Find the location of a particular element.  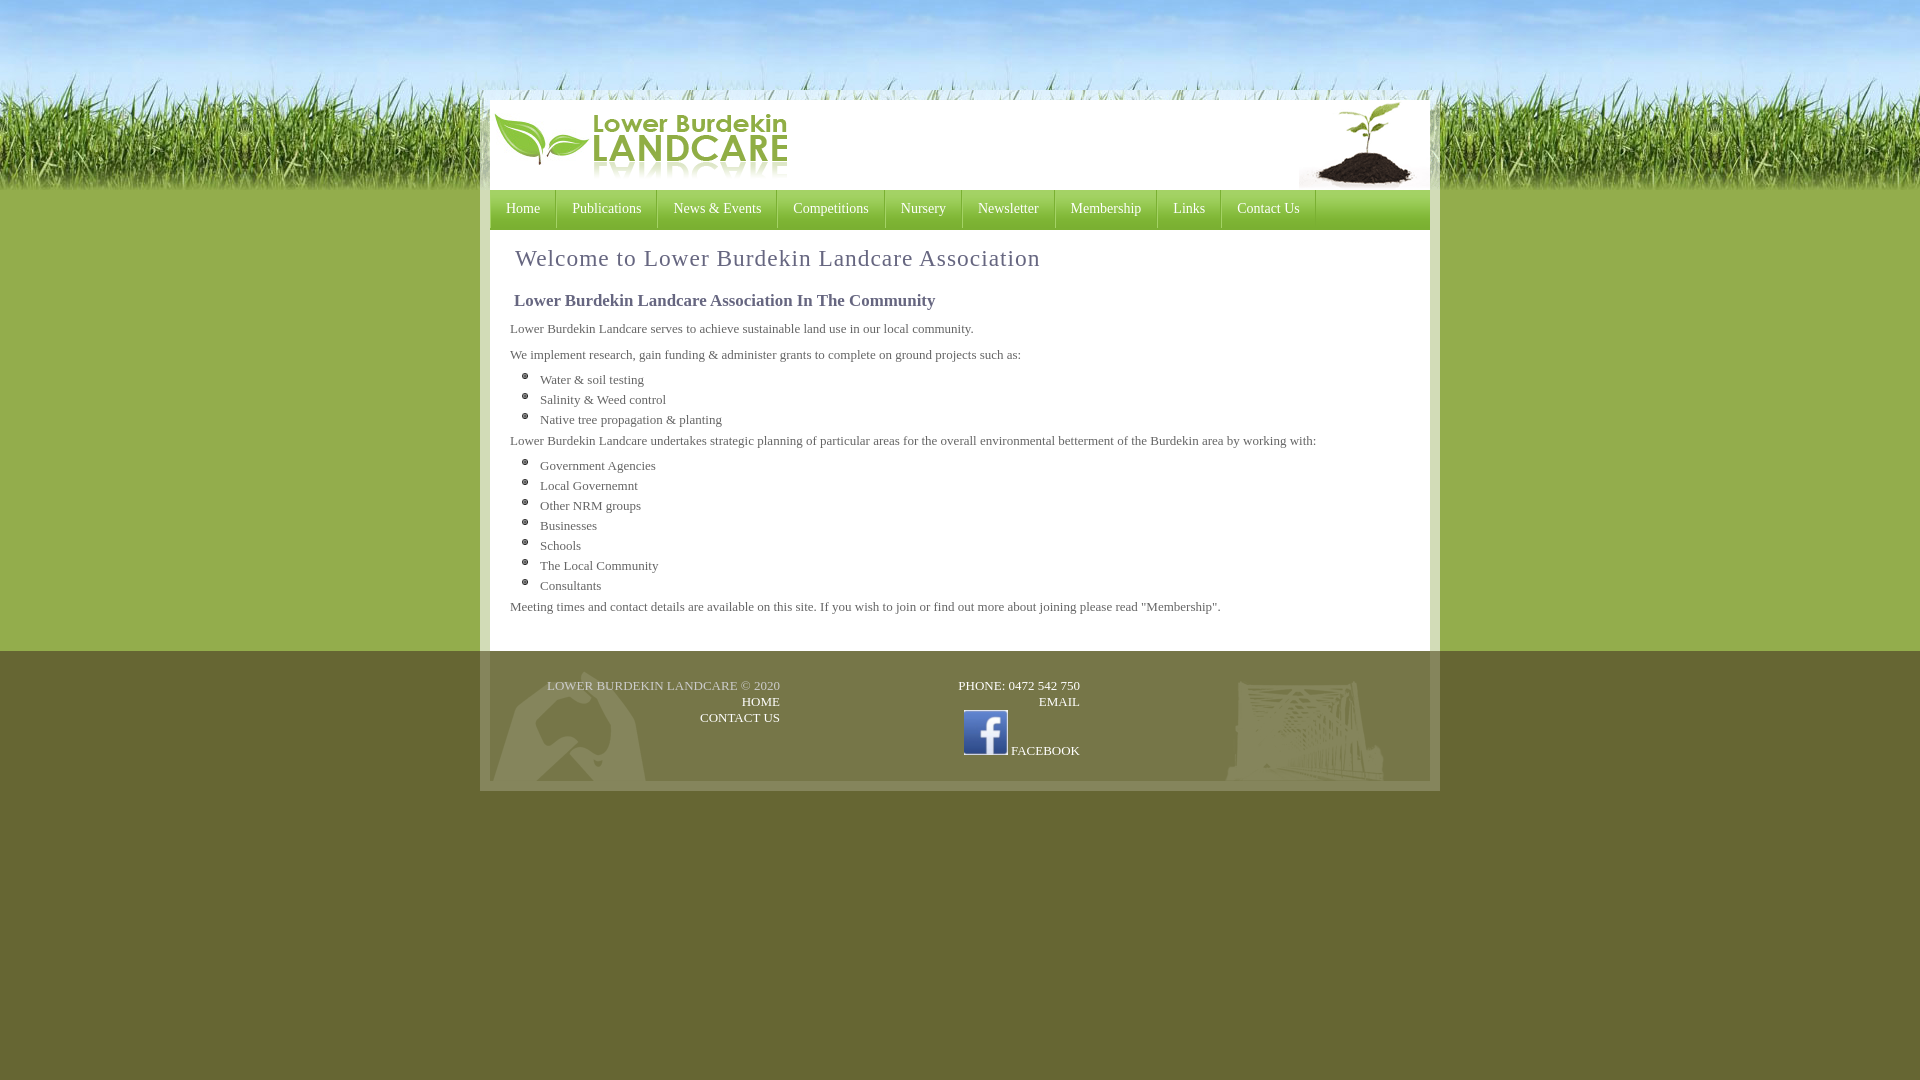

Newsletter is located at coordinates (1008, 209).